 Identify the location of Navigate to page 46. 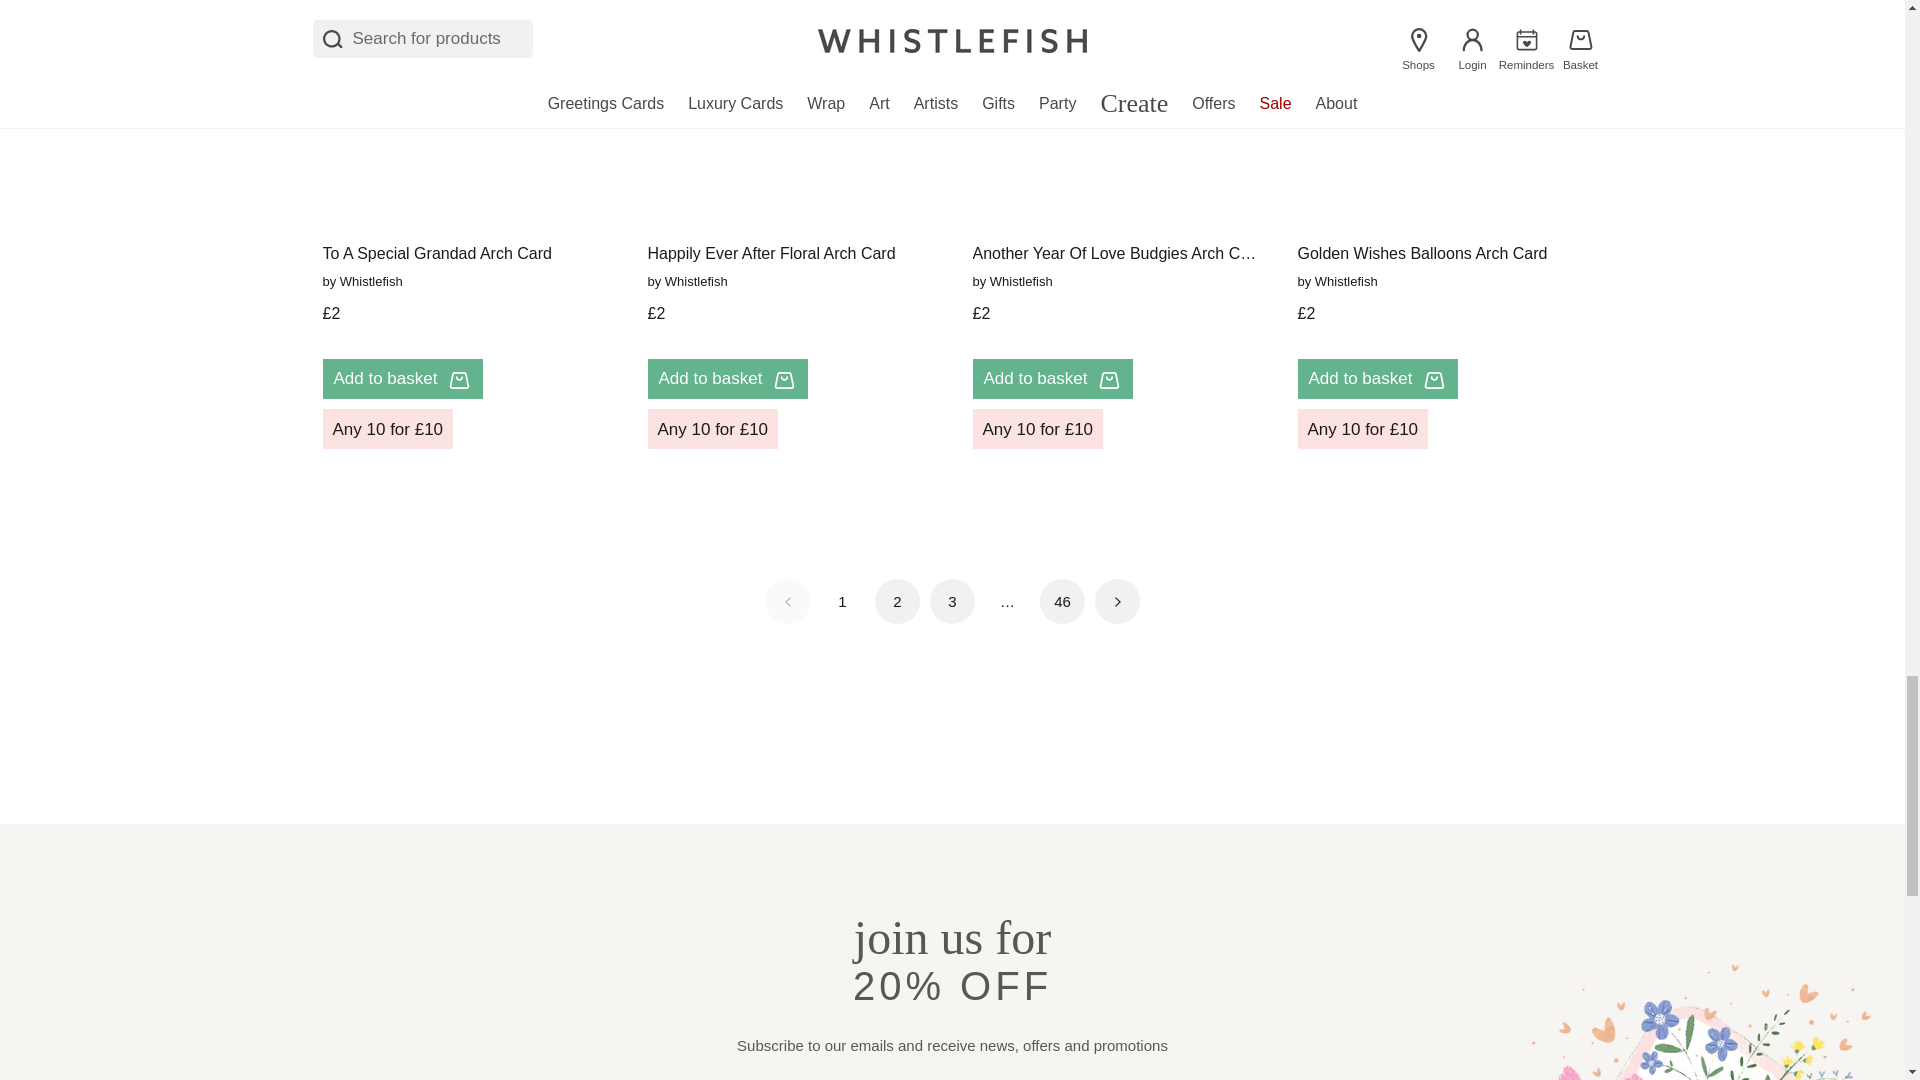
(1062, 601).